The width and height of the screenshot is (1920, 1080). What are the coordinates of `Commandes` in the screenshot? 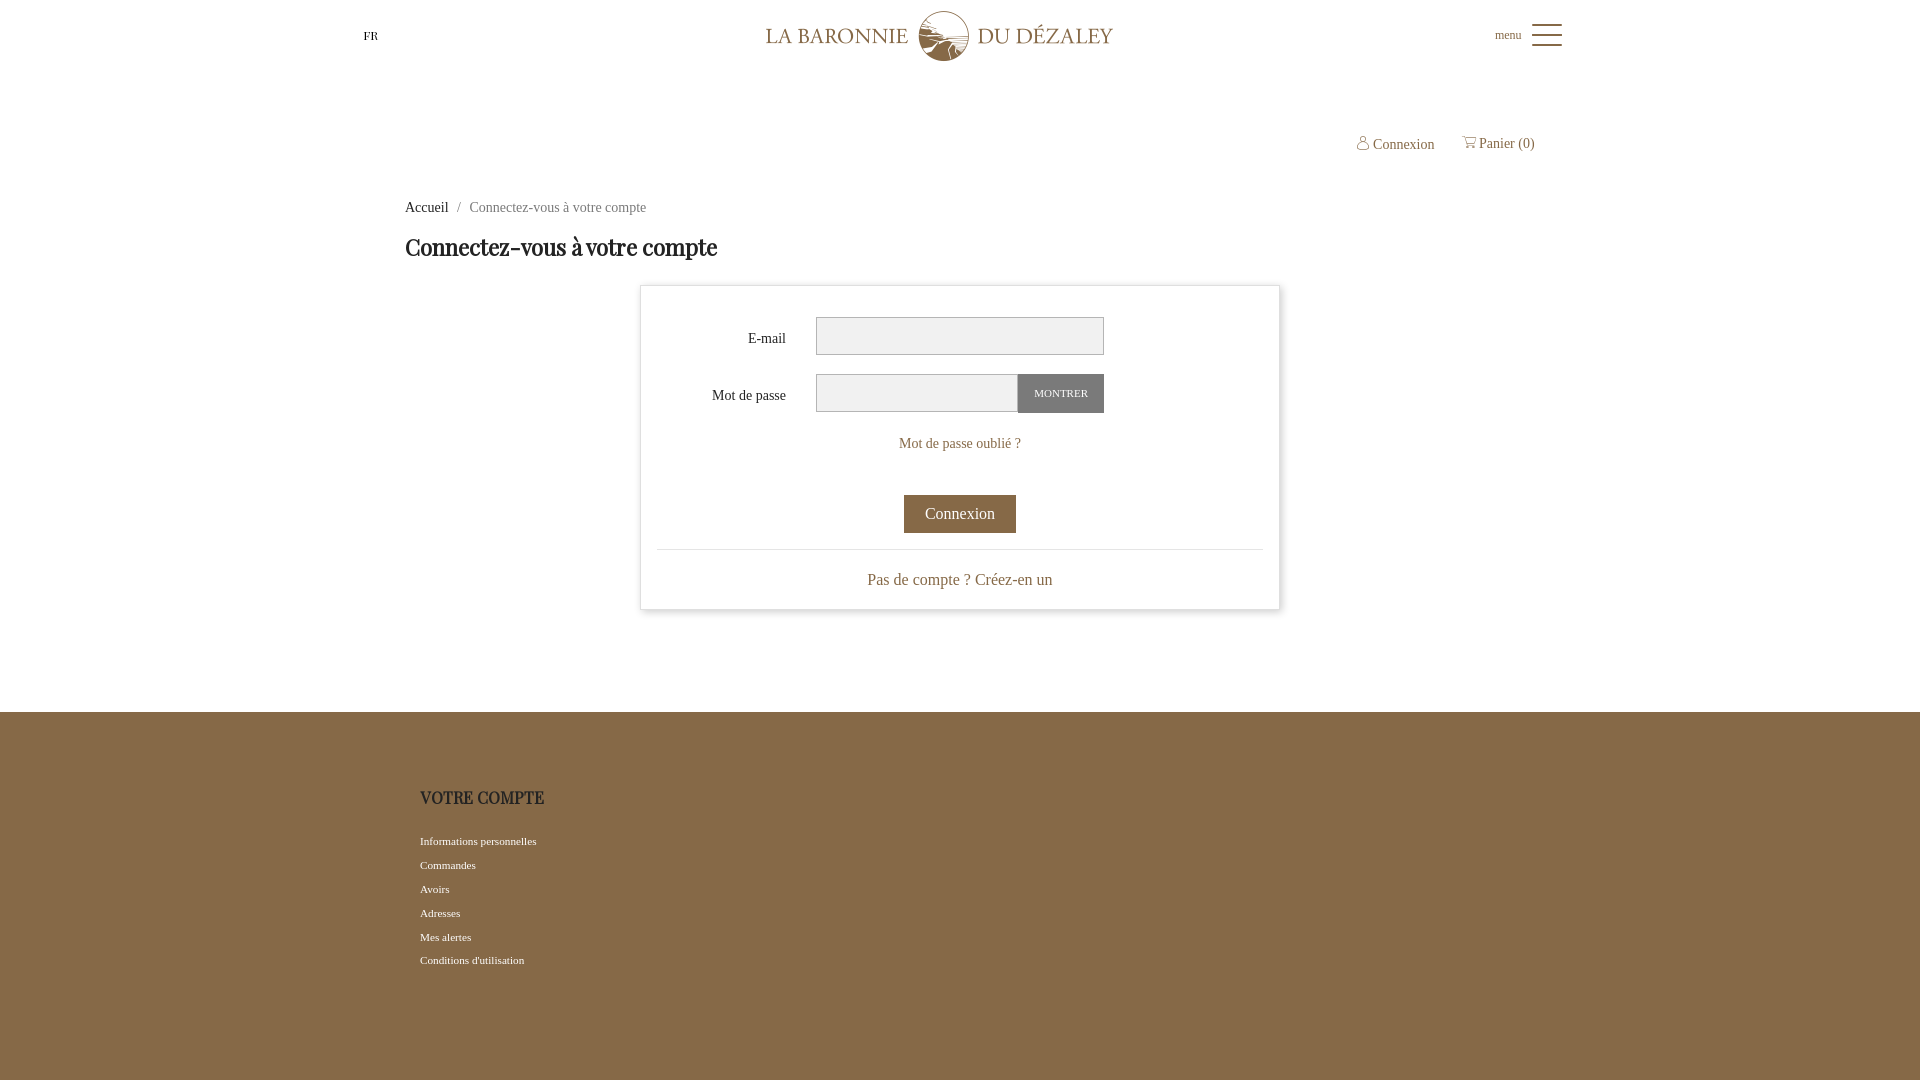 It's located at (448, 865).